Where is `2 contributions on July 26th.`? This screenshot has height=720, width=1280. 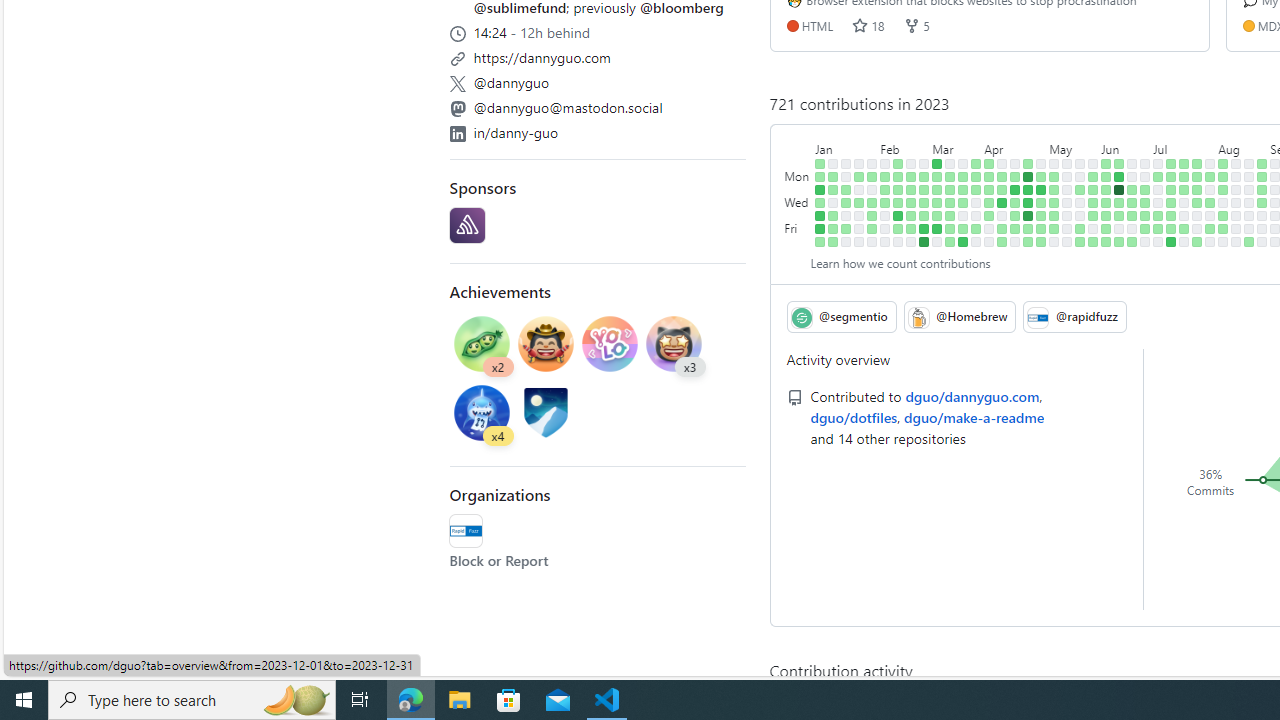 2 contributions on July 26th. is located at coordinates (1197, 202).